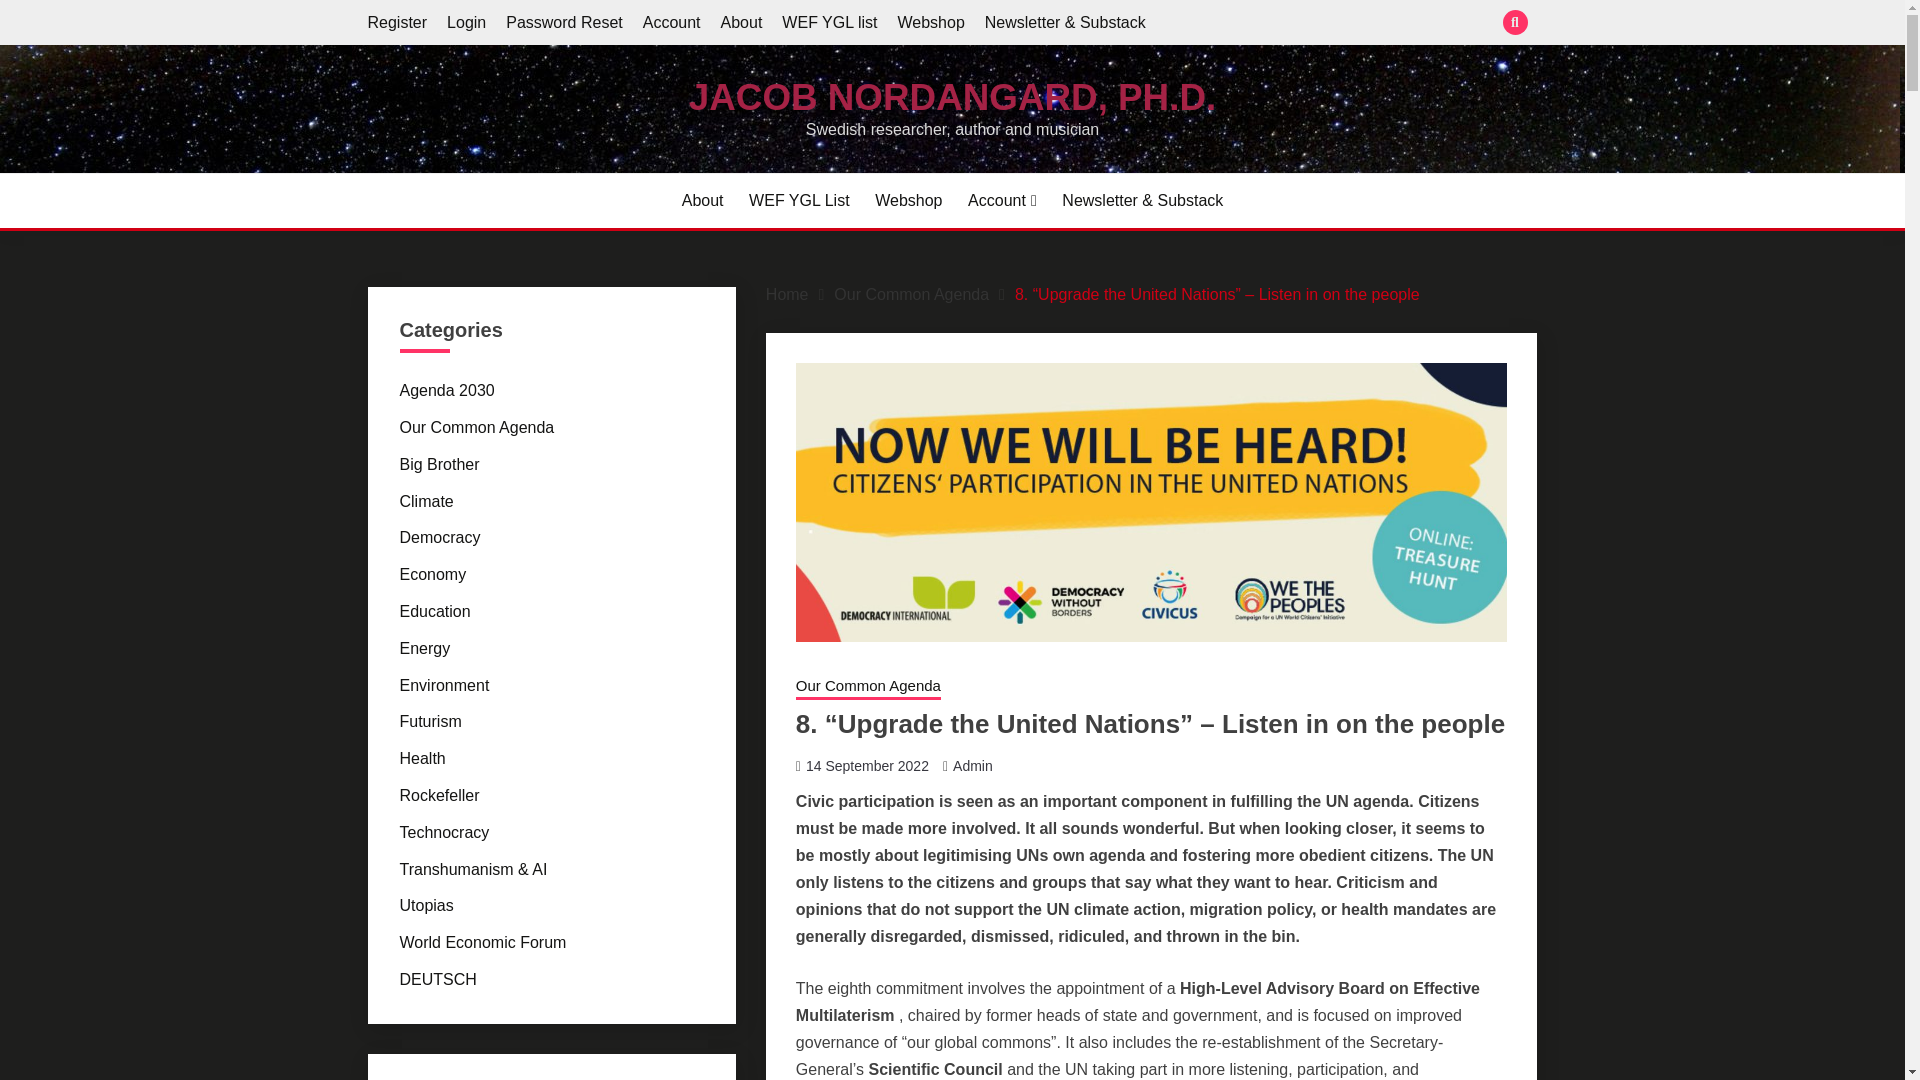  Describe the element at coordinates (1002, 200) in the screenshot. I see `Account` at that location.